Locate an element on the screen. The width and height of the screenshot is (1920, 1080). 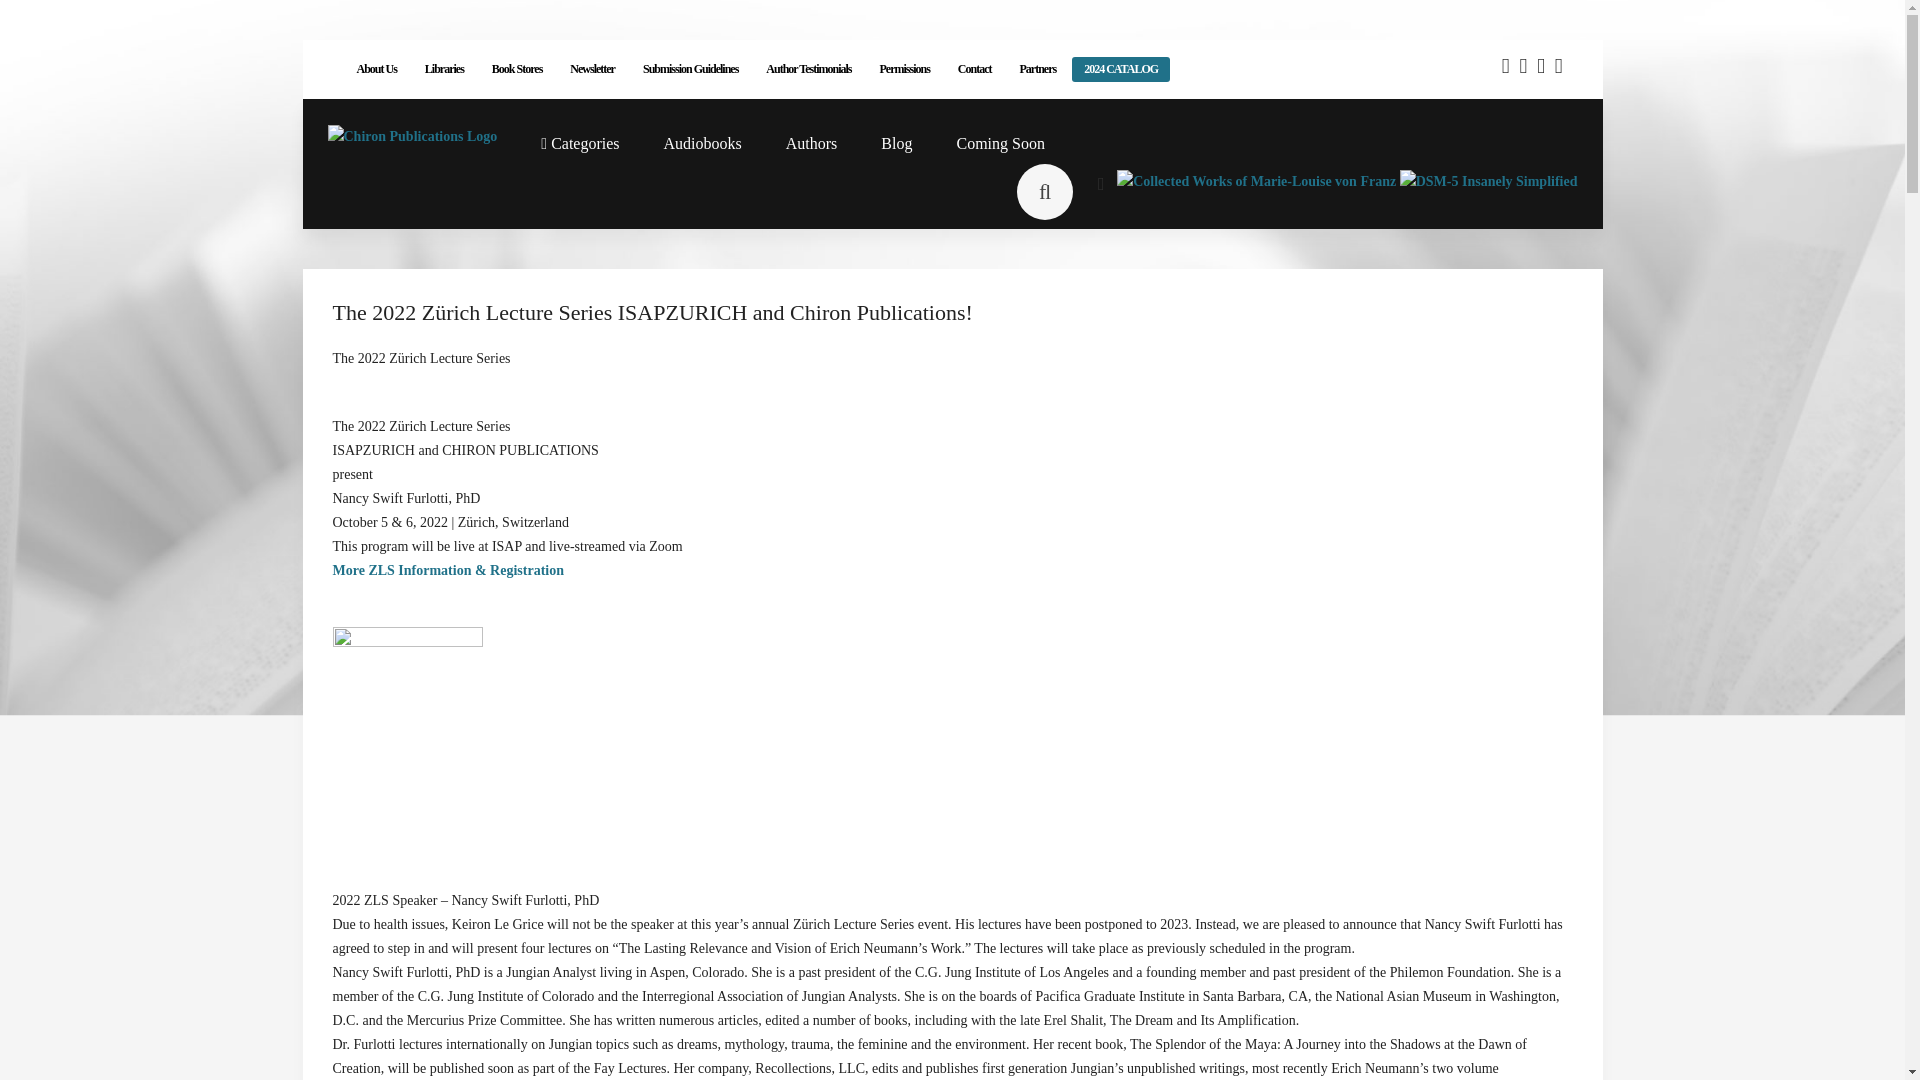
Submission Guidelines is located at coordinates (690, 69).